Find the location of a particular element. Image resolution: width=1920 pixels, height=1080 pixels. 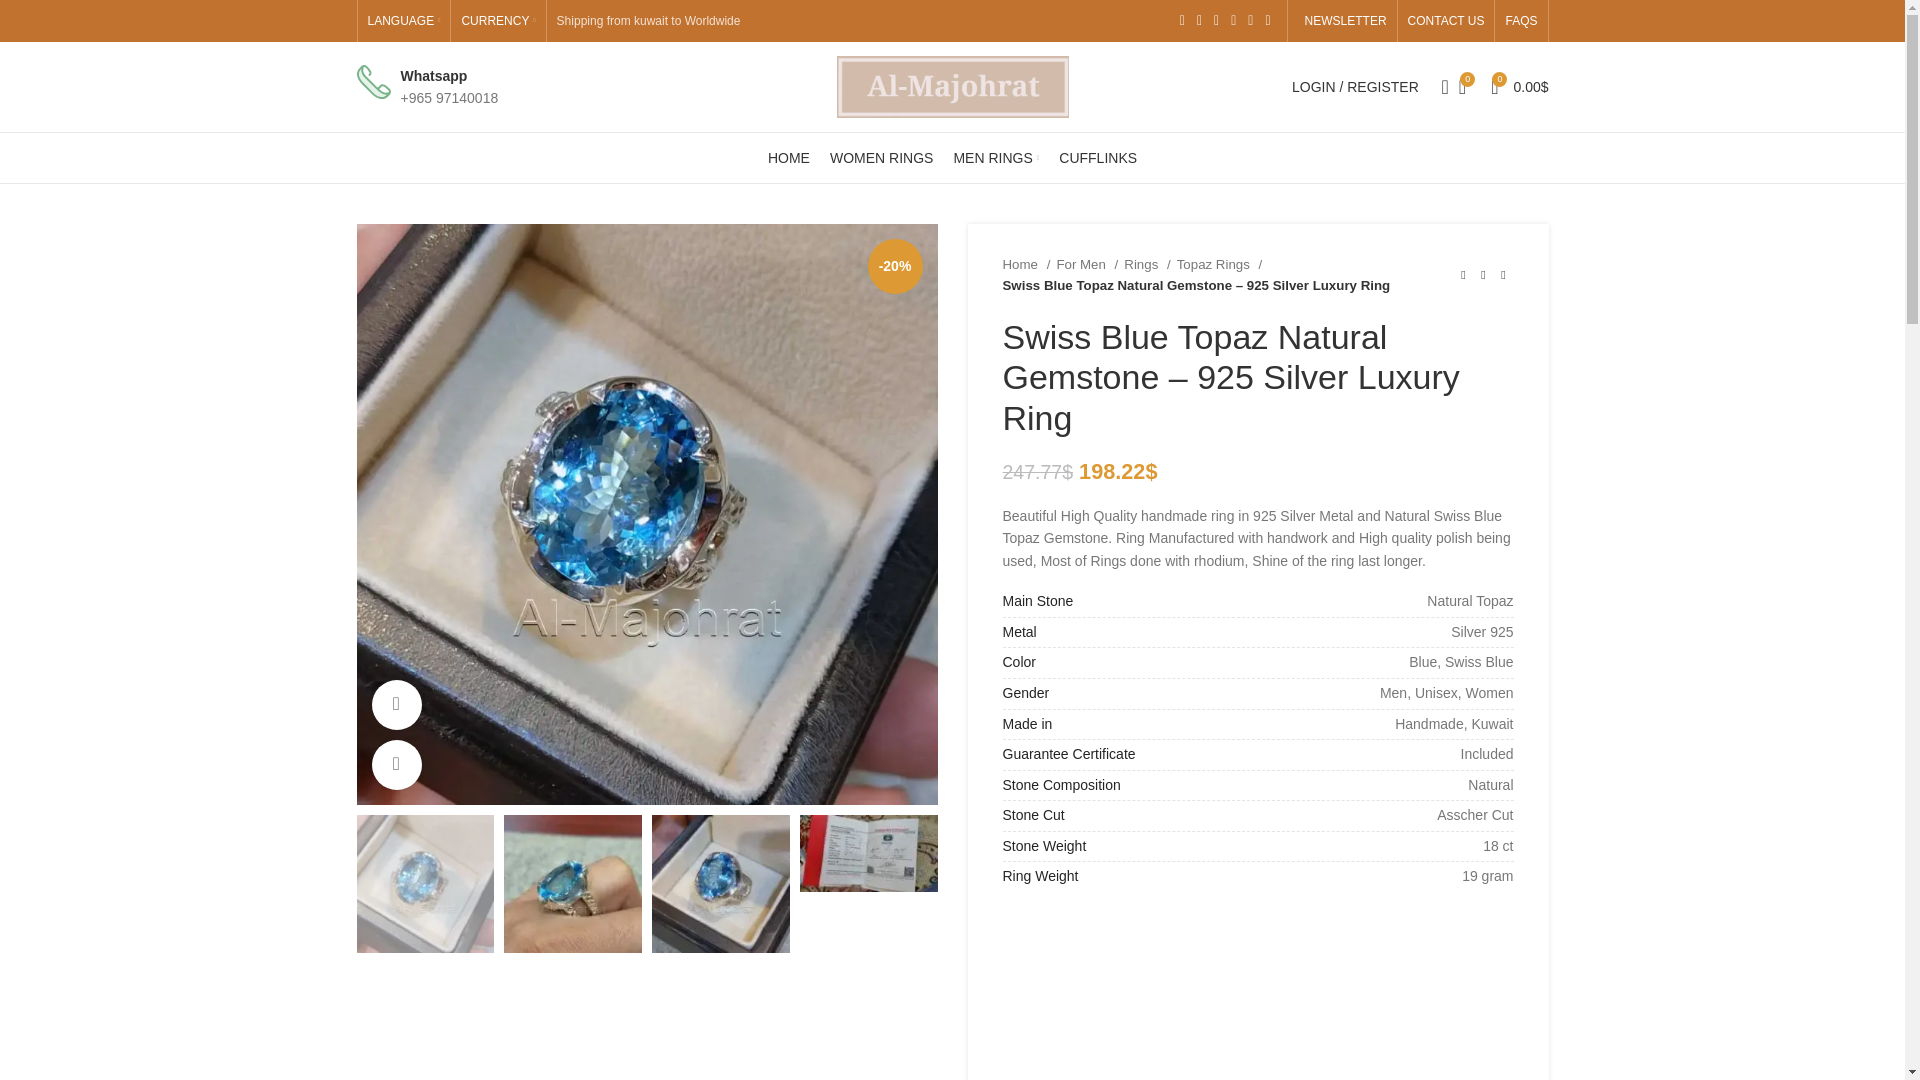

WOMEN RINGS is located at coordinates (881, 158).